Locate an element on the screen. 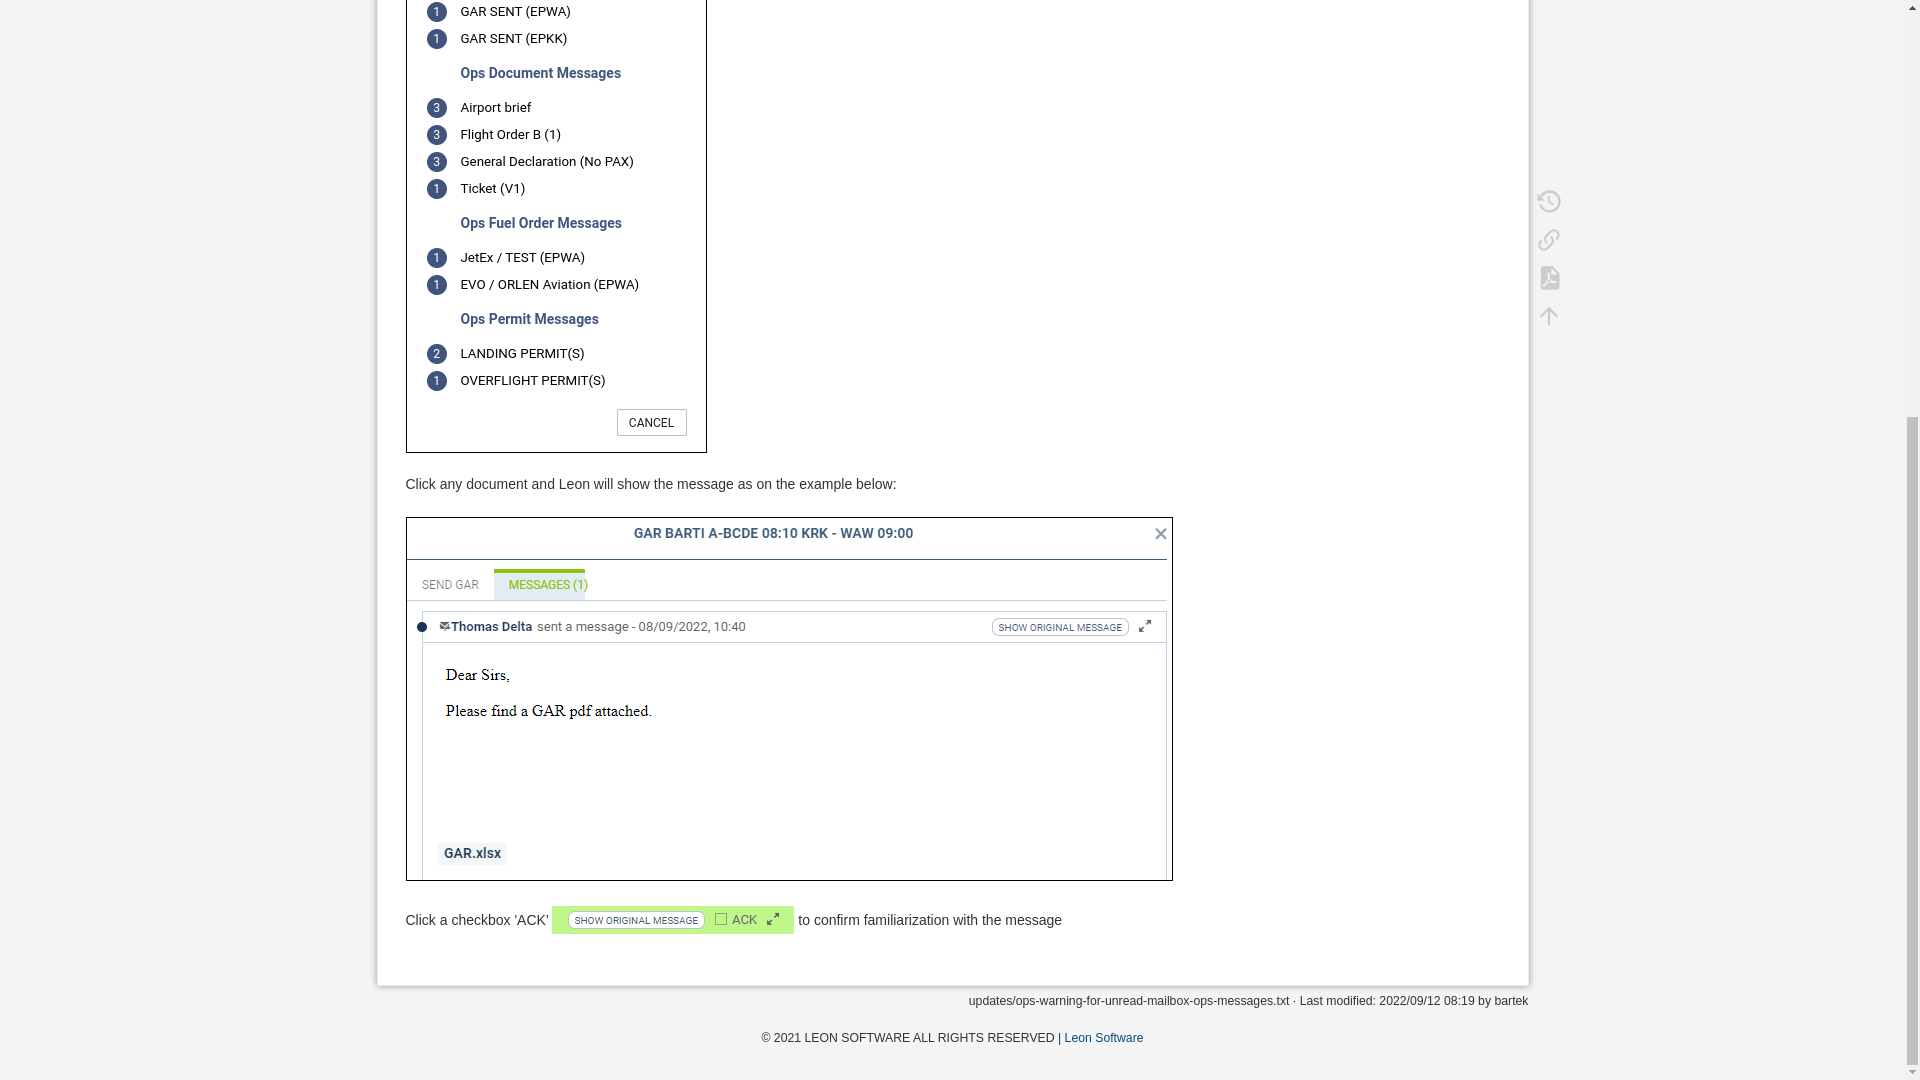 The image size is (1920, 1080). Leon Software is located at coordinates (1104, 1038).